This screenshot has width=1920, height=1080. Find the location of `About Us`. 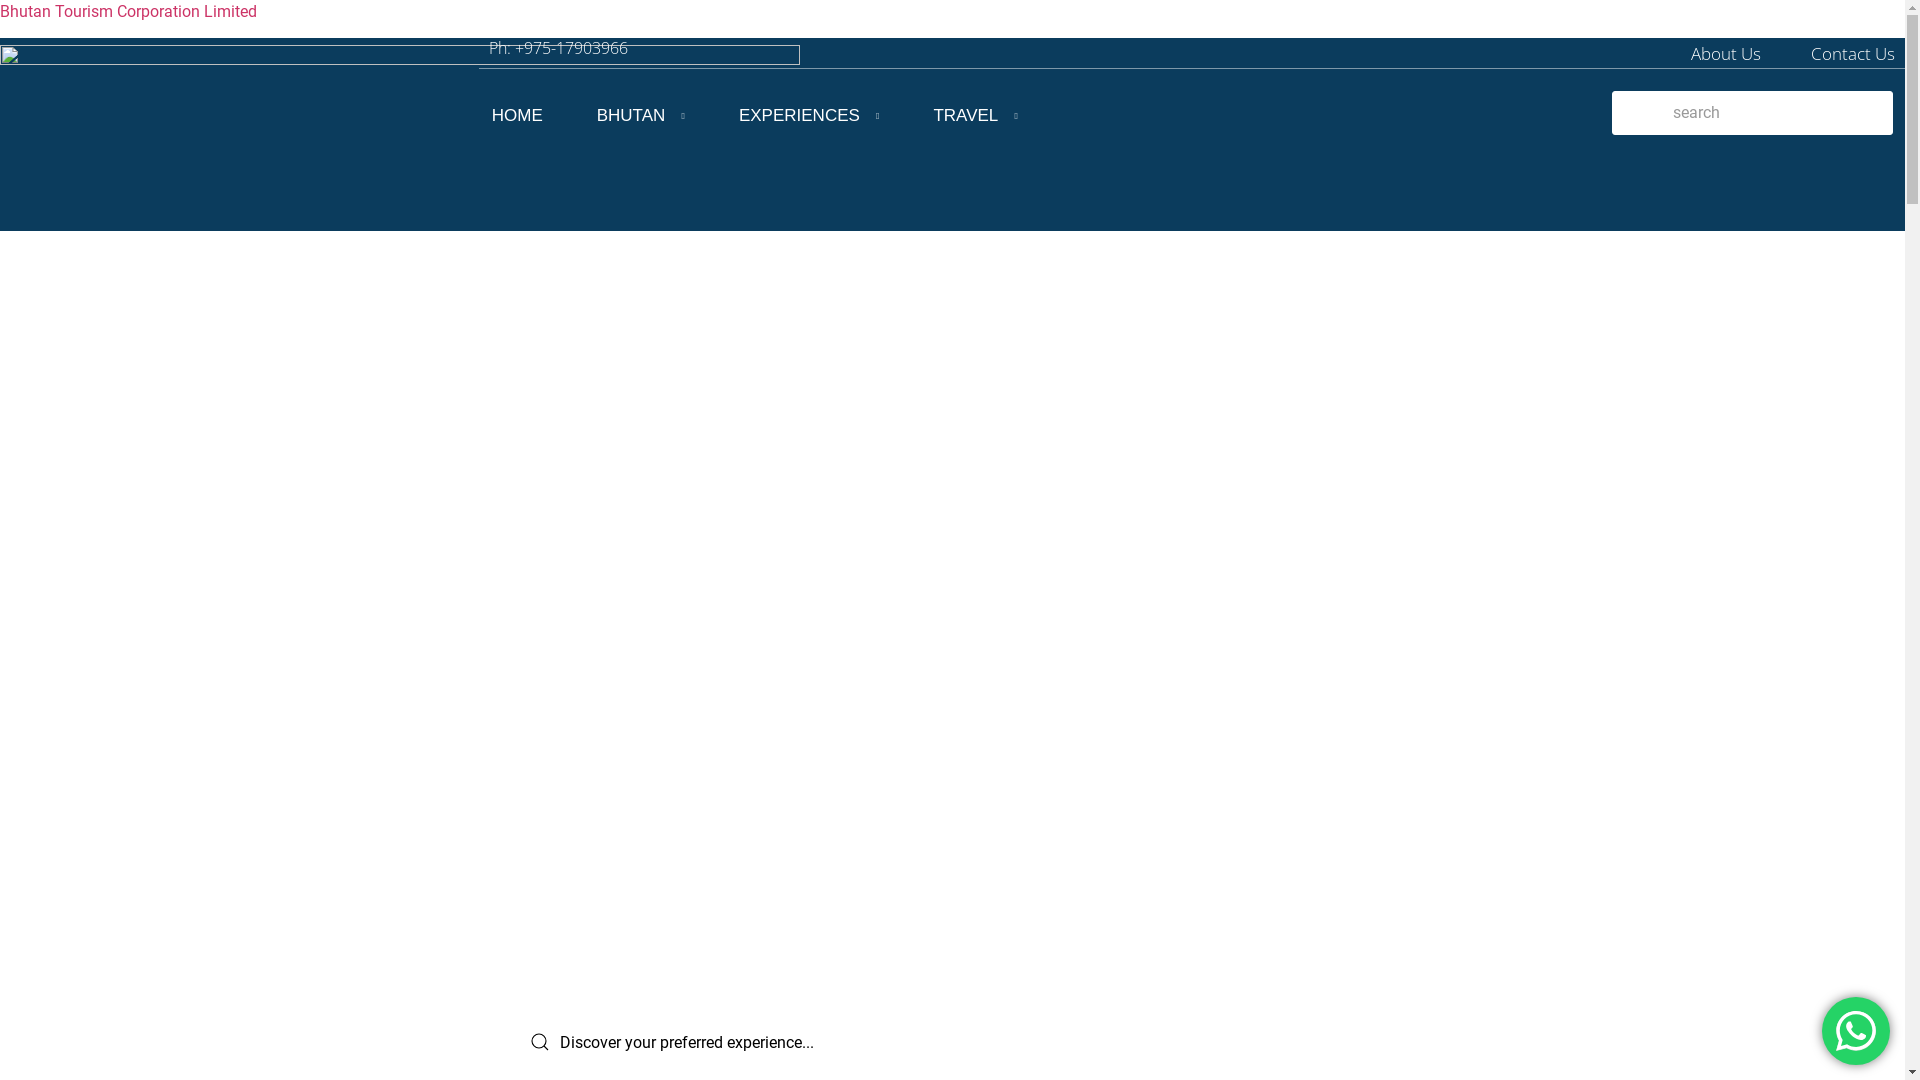

About Us is located at coordinates (1726, 54).